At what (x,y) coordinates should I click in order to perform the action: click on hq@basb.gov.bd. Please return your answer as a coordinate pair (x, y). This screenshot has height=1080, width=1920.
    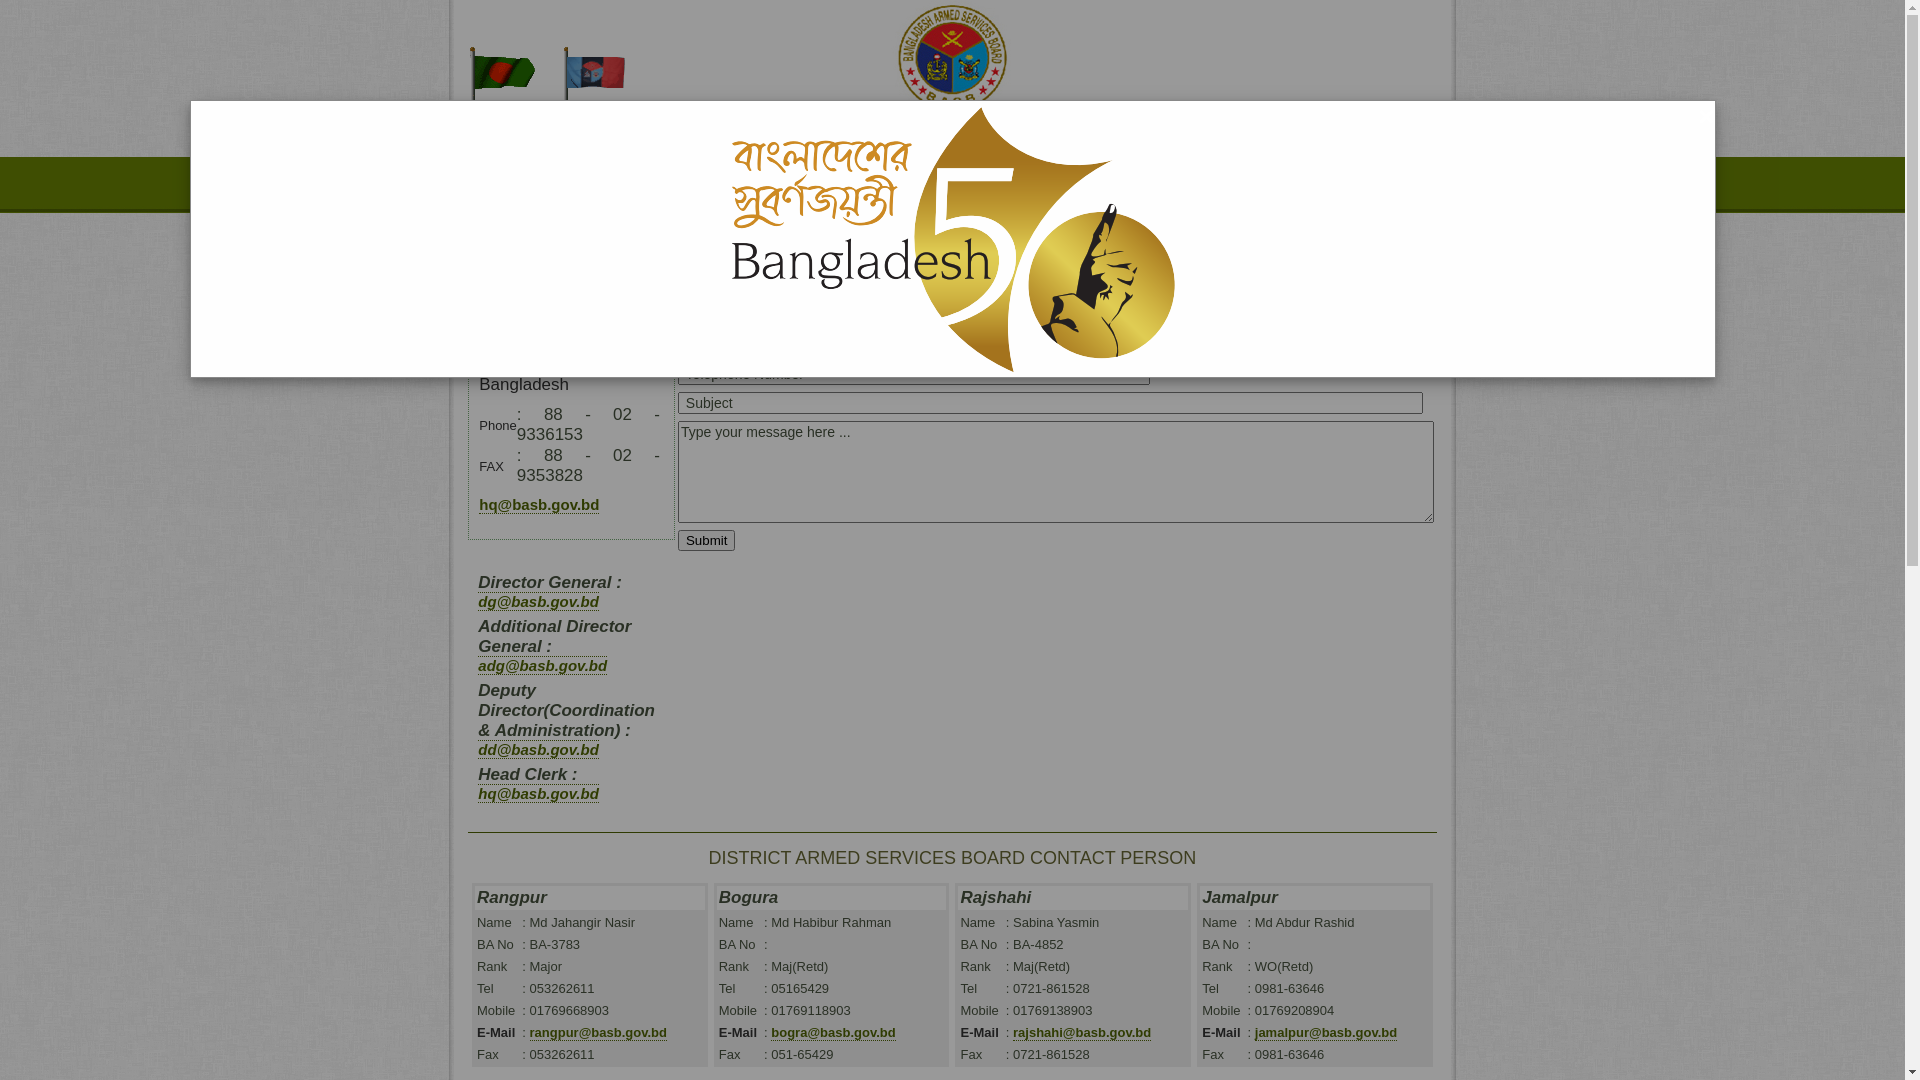
    Looking at the image, I should click on (538, 794).